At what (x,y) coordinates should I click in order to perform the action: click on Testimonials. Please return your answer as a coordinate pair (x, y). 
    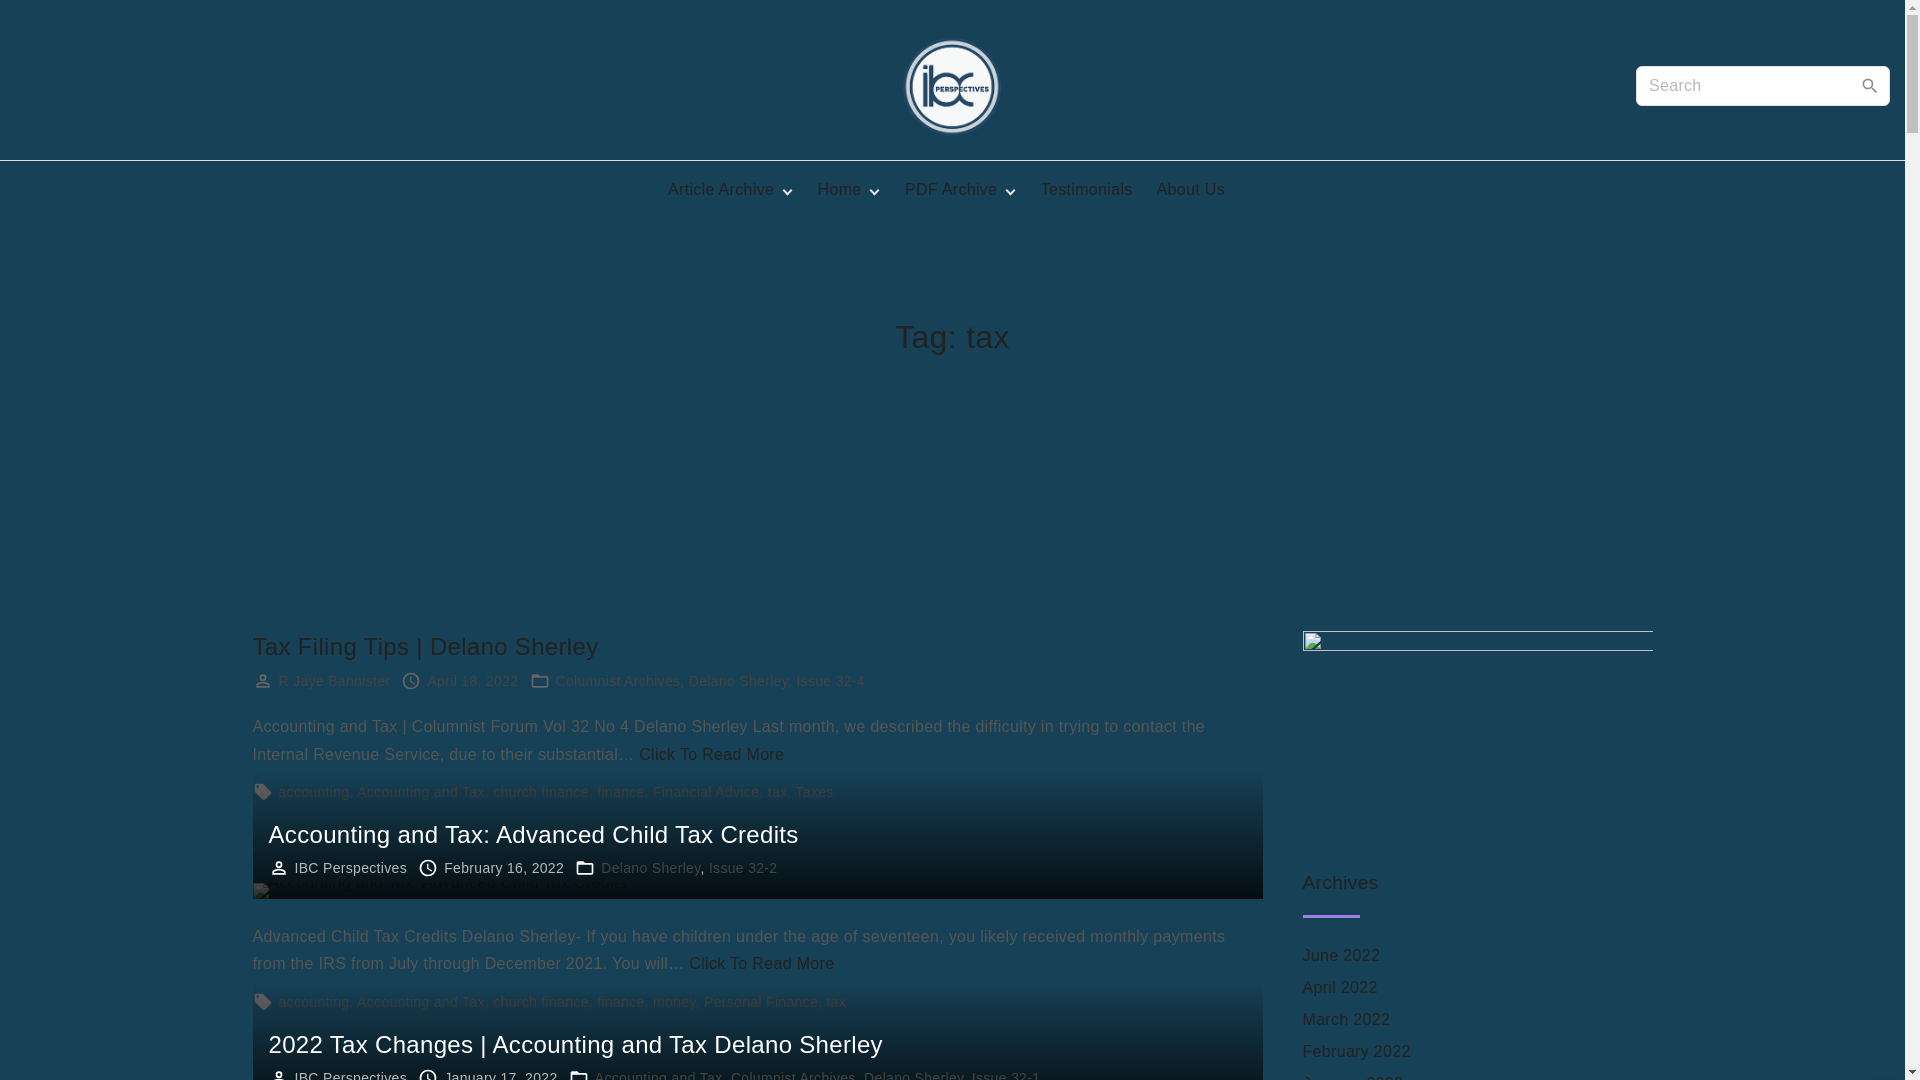
    Looking at the image, I should click on (1086, 190).